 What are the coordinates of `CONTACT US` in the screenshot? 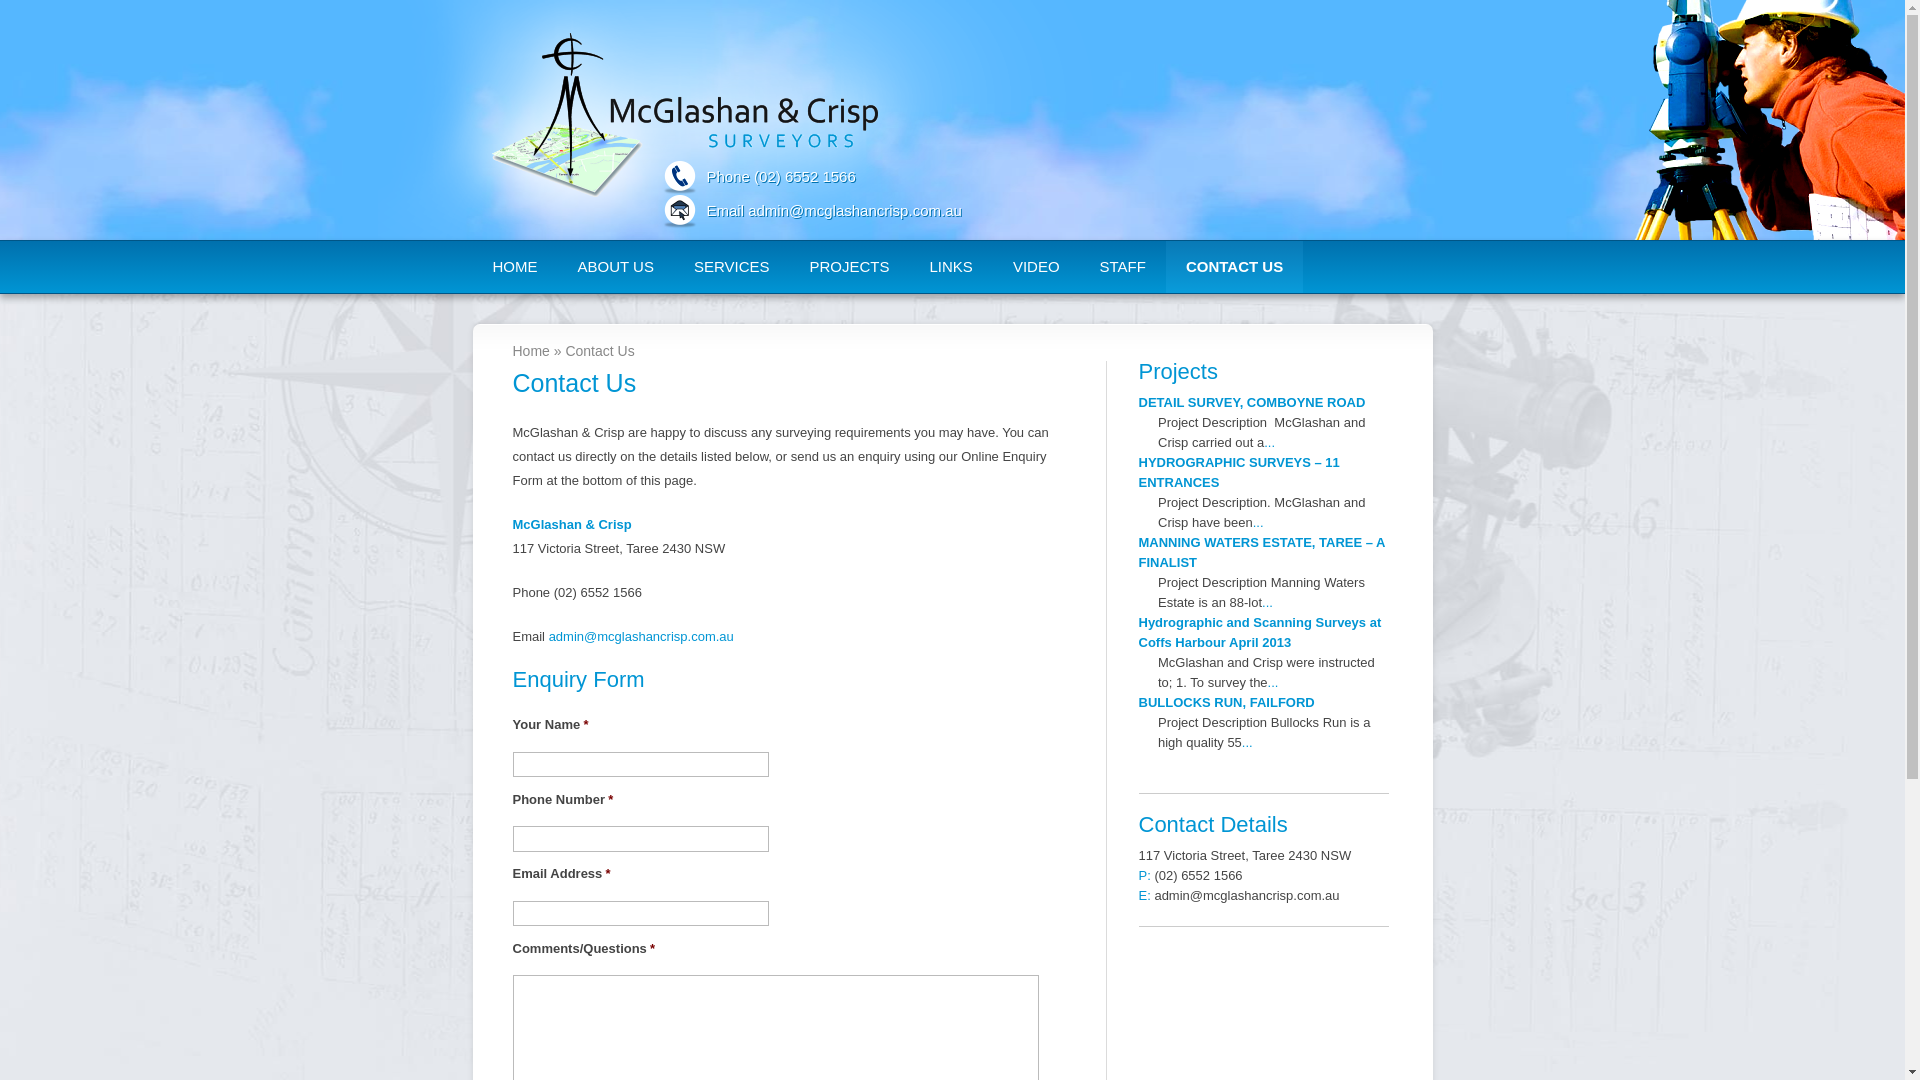 It's located at (1234, 267).